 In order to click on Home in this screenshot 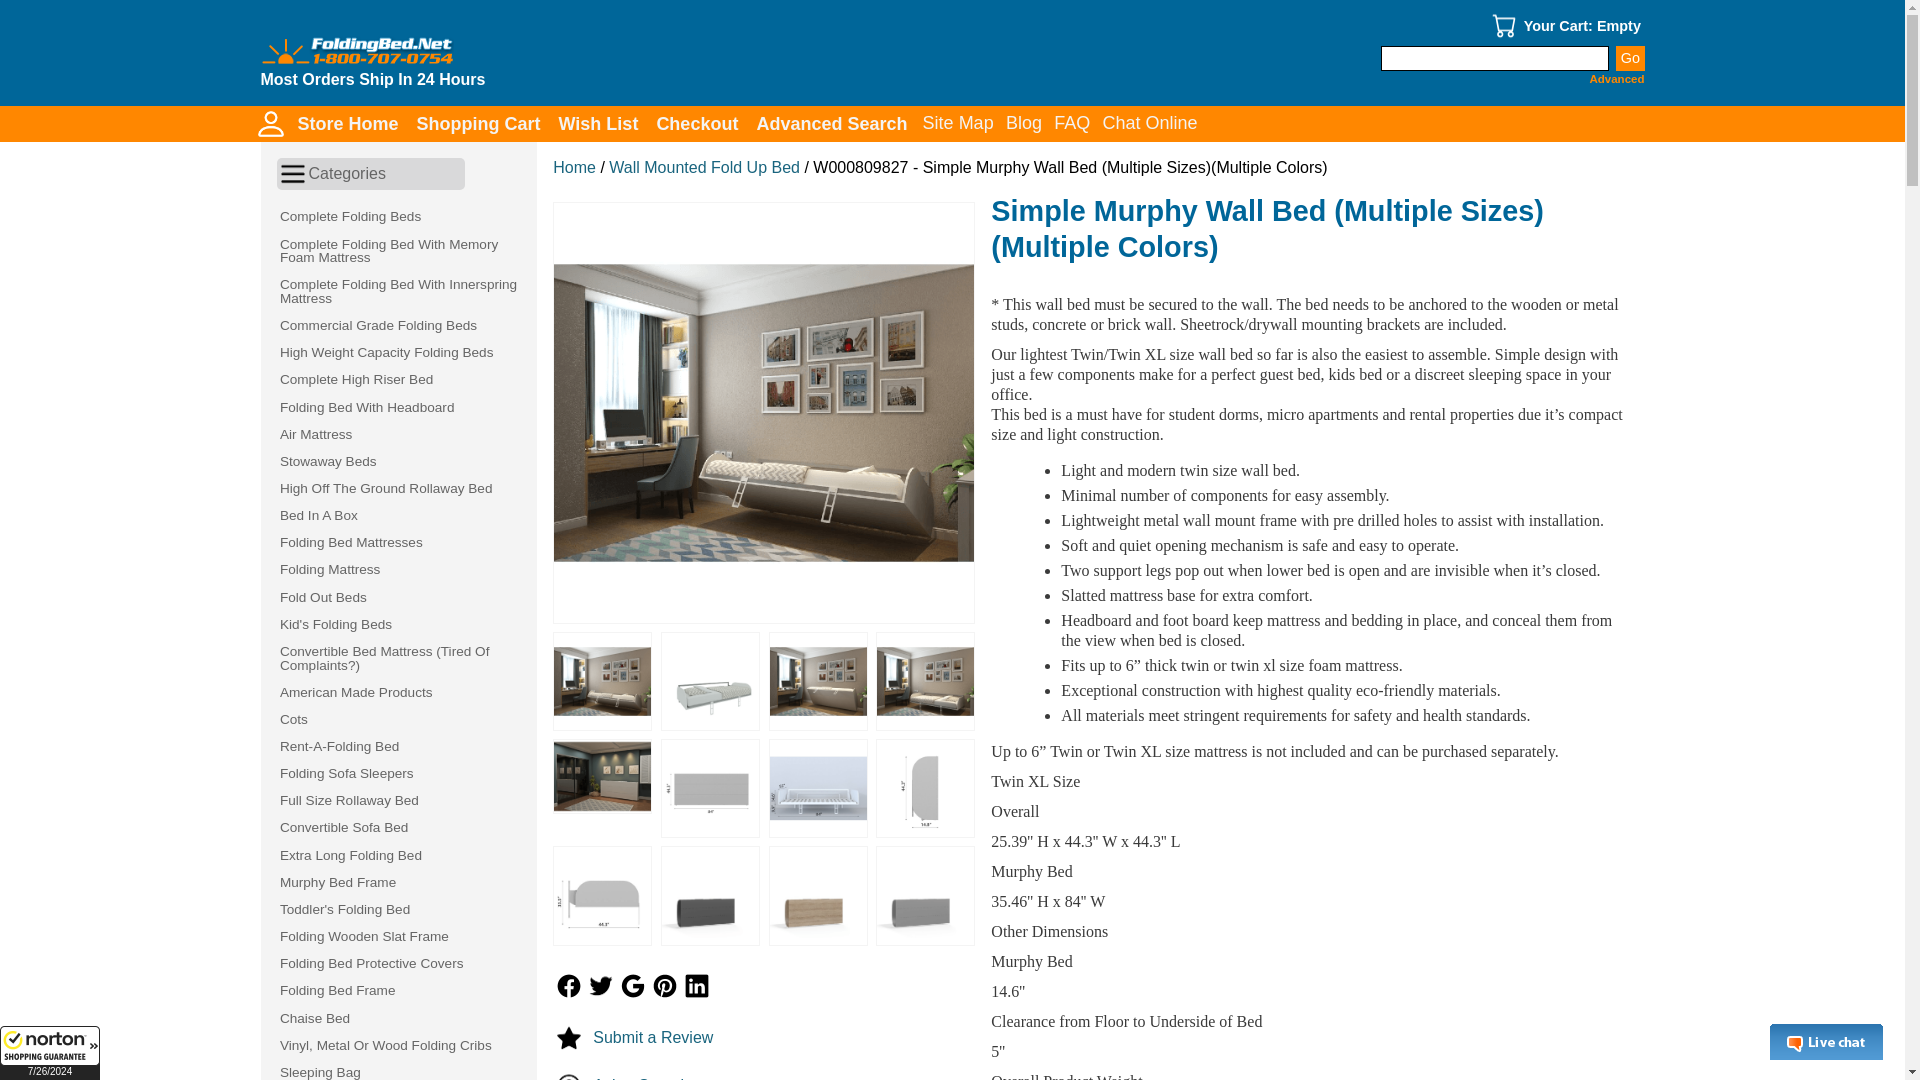, I will do `click(574, 167)`.